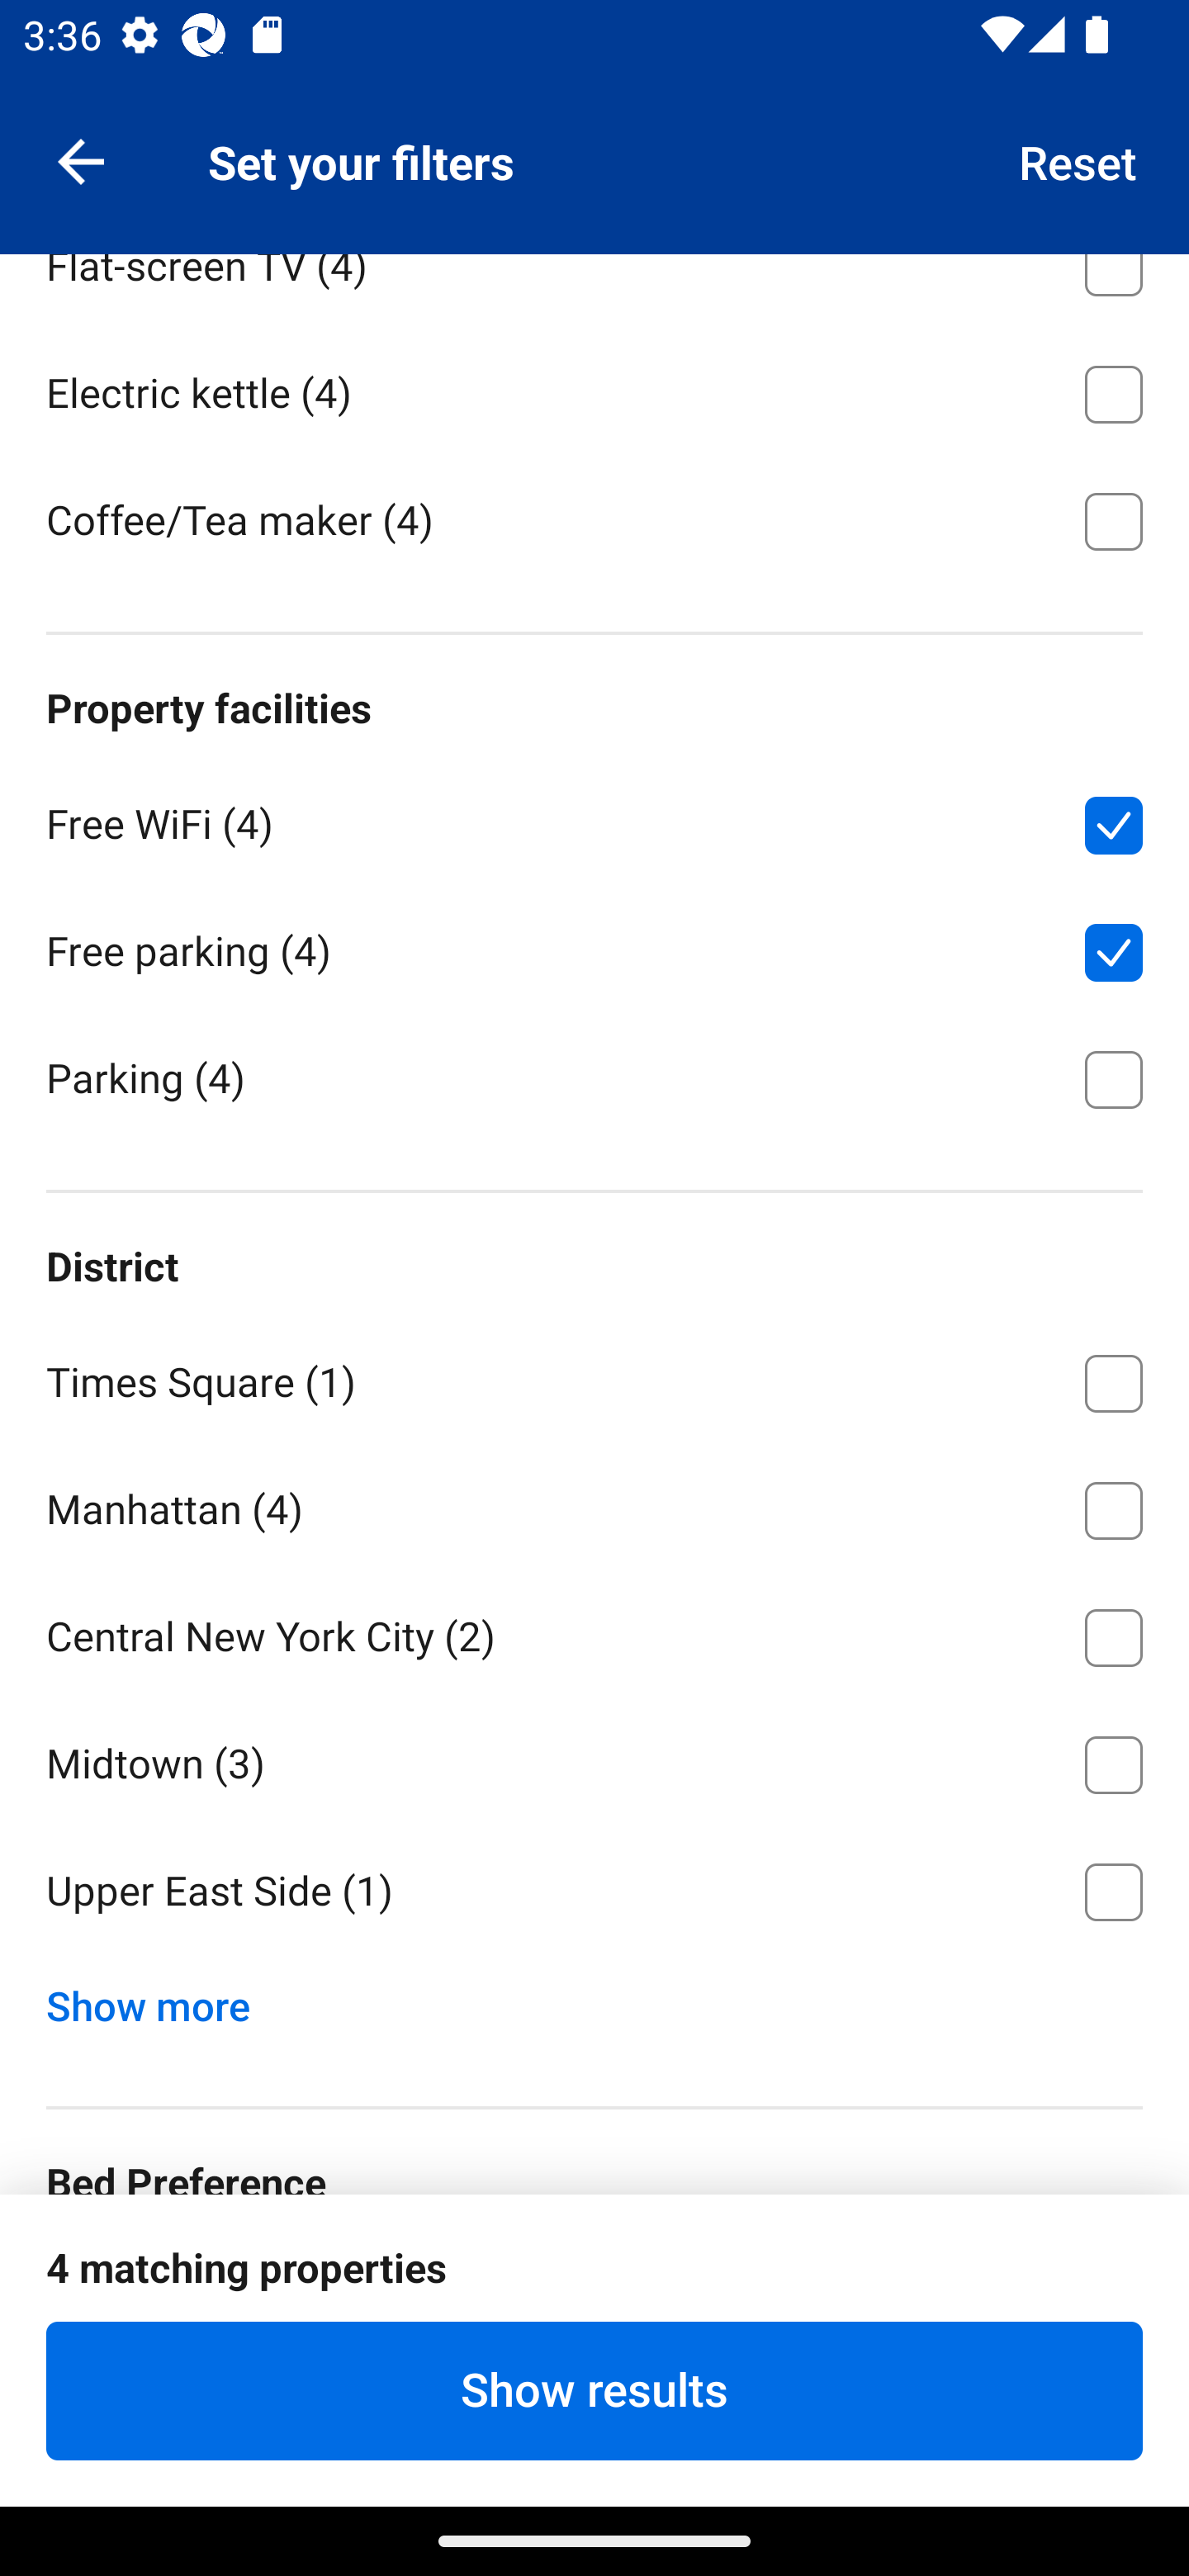 This screenshot has height=2576, width=1189. I want to click on Free WiFi ⁦(4), so click(594, 821).